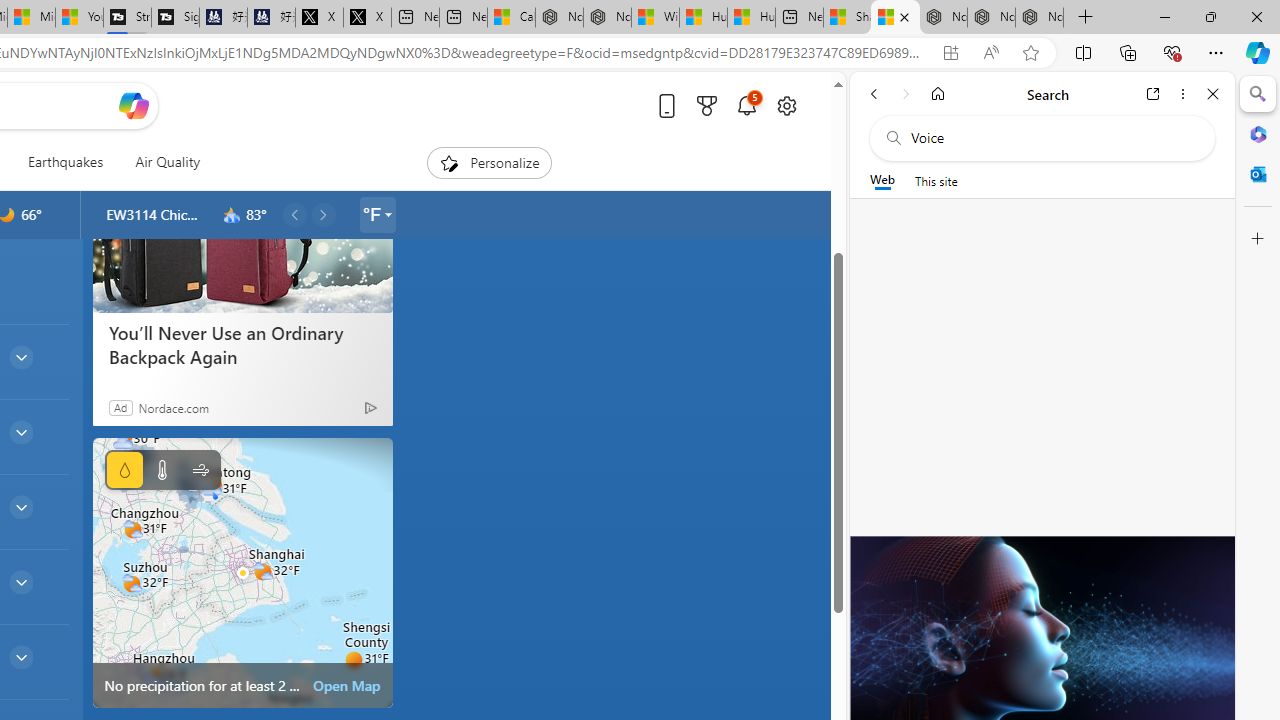  I want to click on Nordace.com, so click(173, 407).